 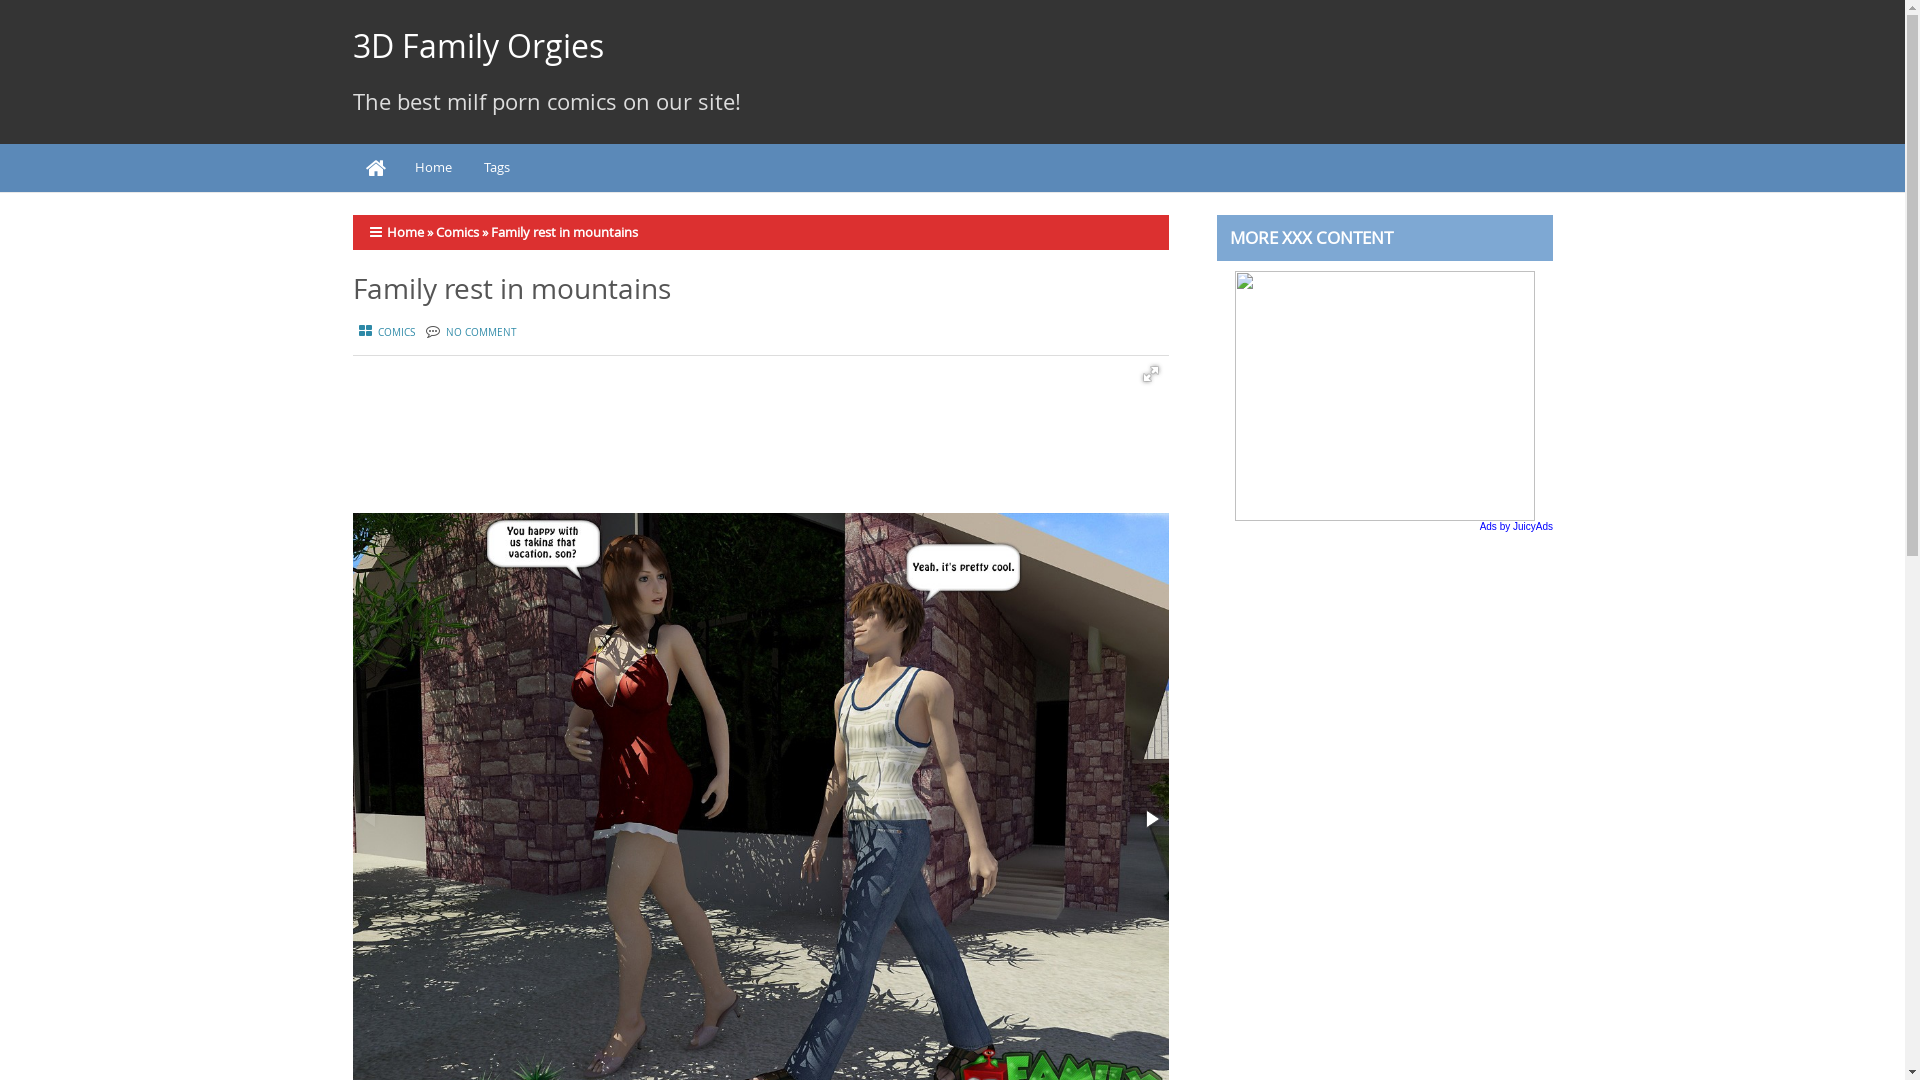 What do you see at coordinates (375, 168) in the screenshot?
I see `Home` at bounding box center [375, 168].